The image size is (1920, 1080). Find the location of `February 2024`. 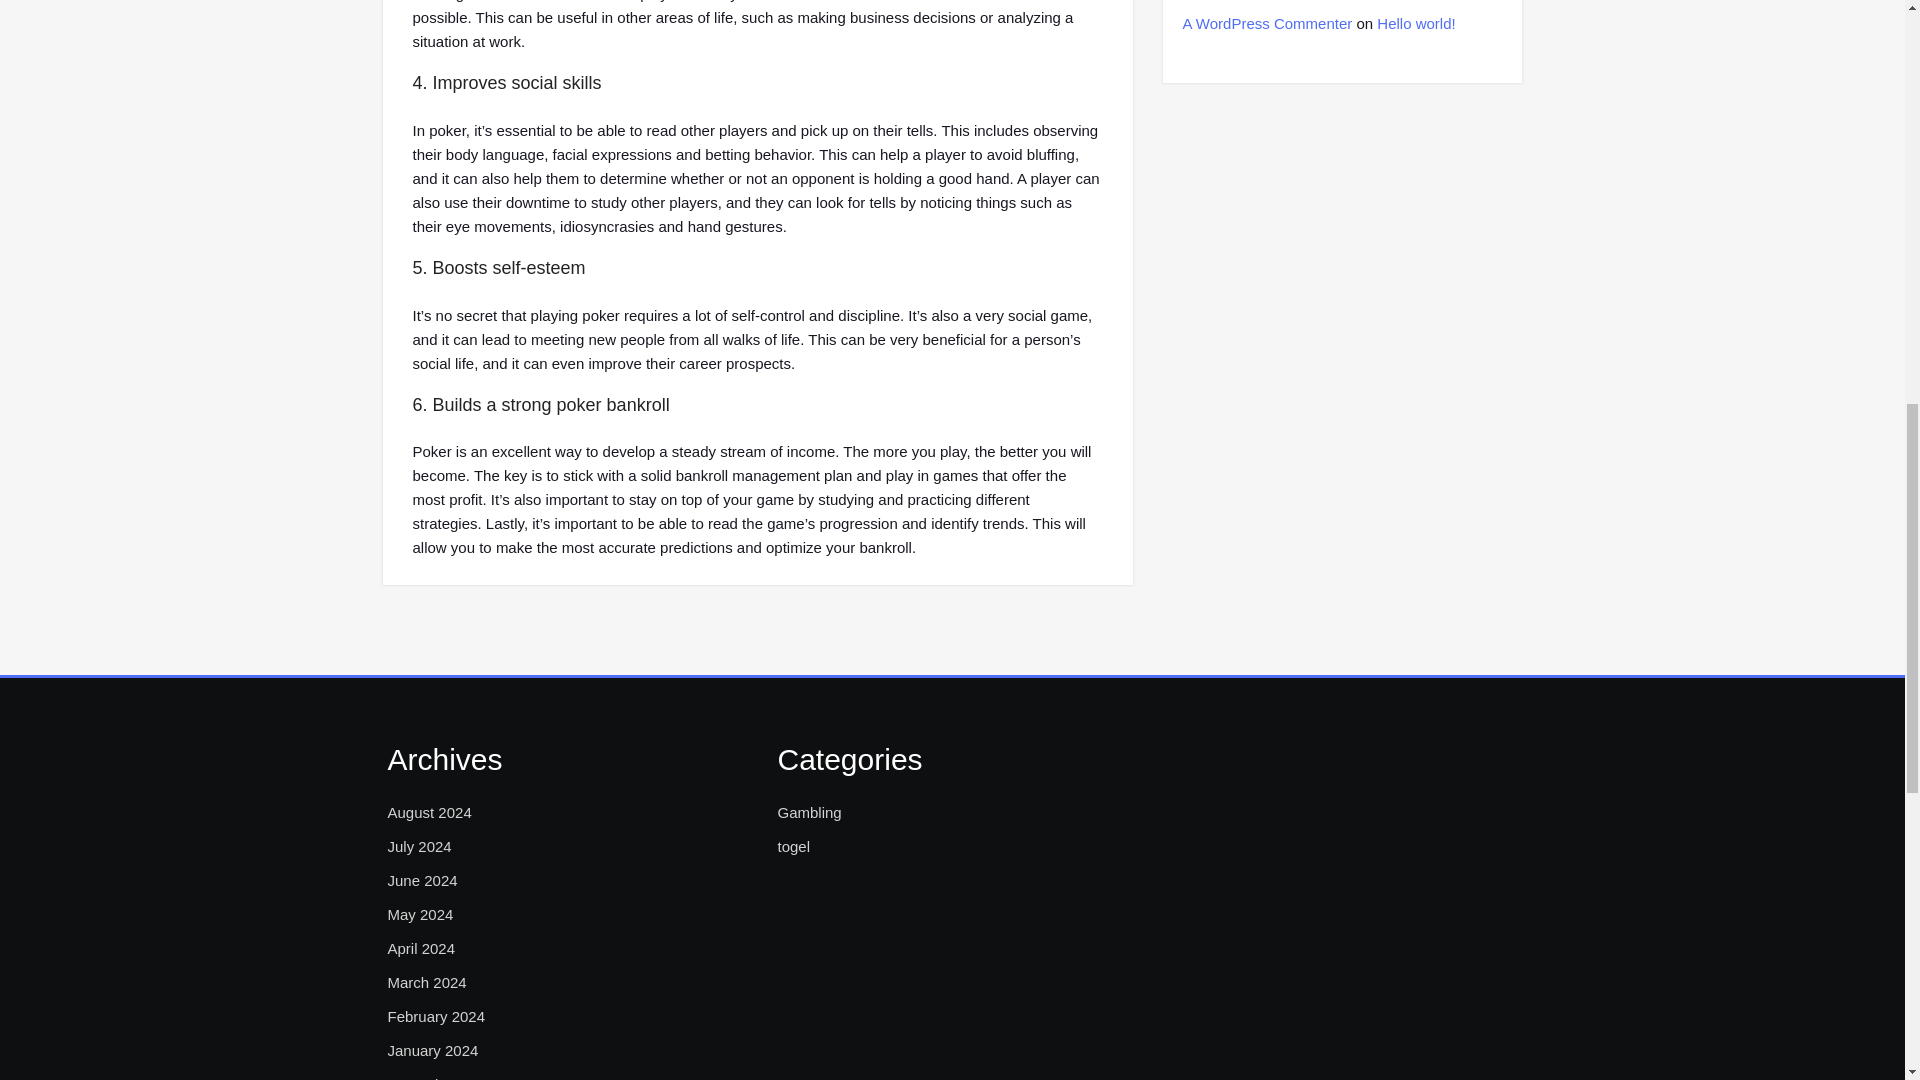

February 2024 is located at coordinates (436, 1017).